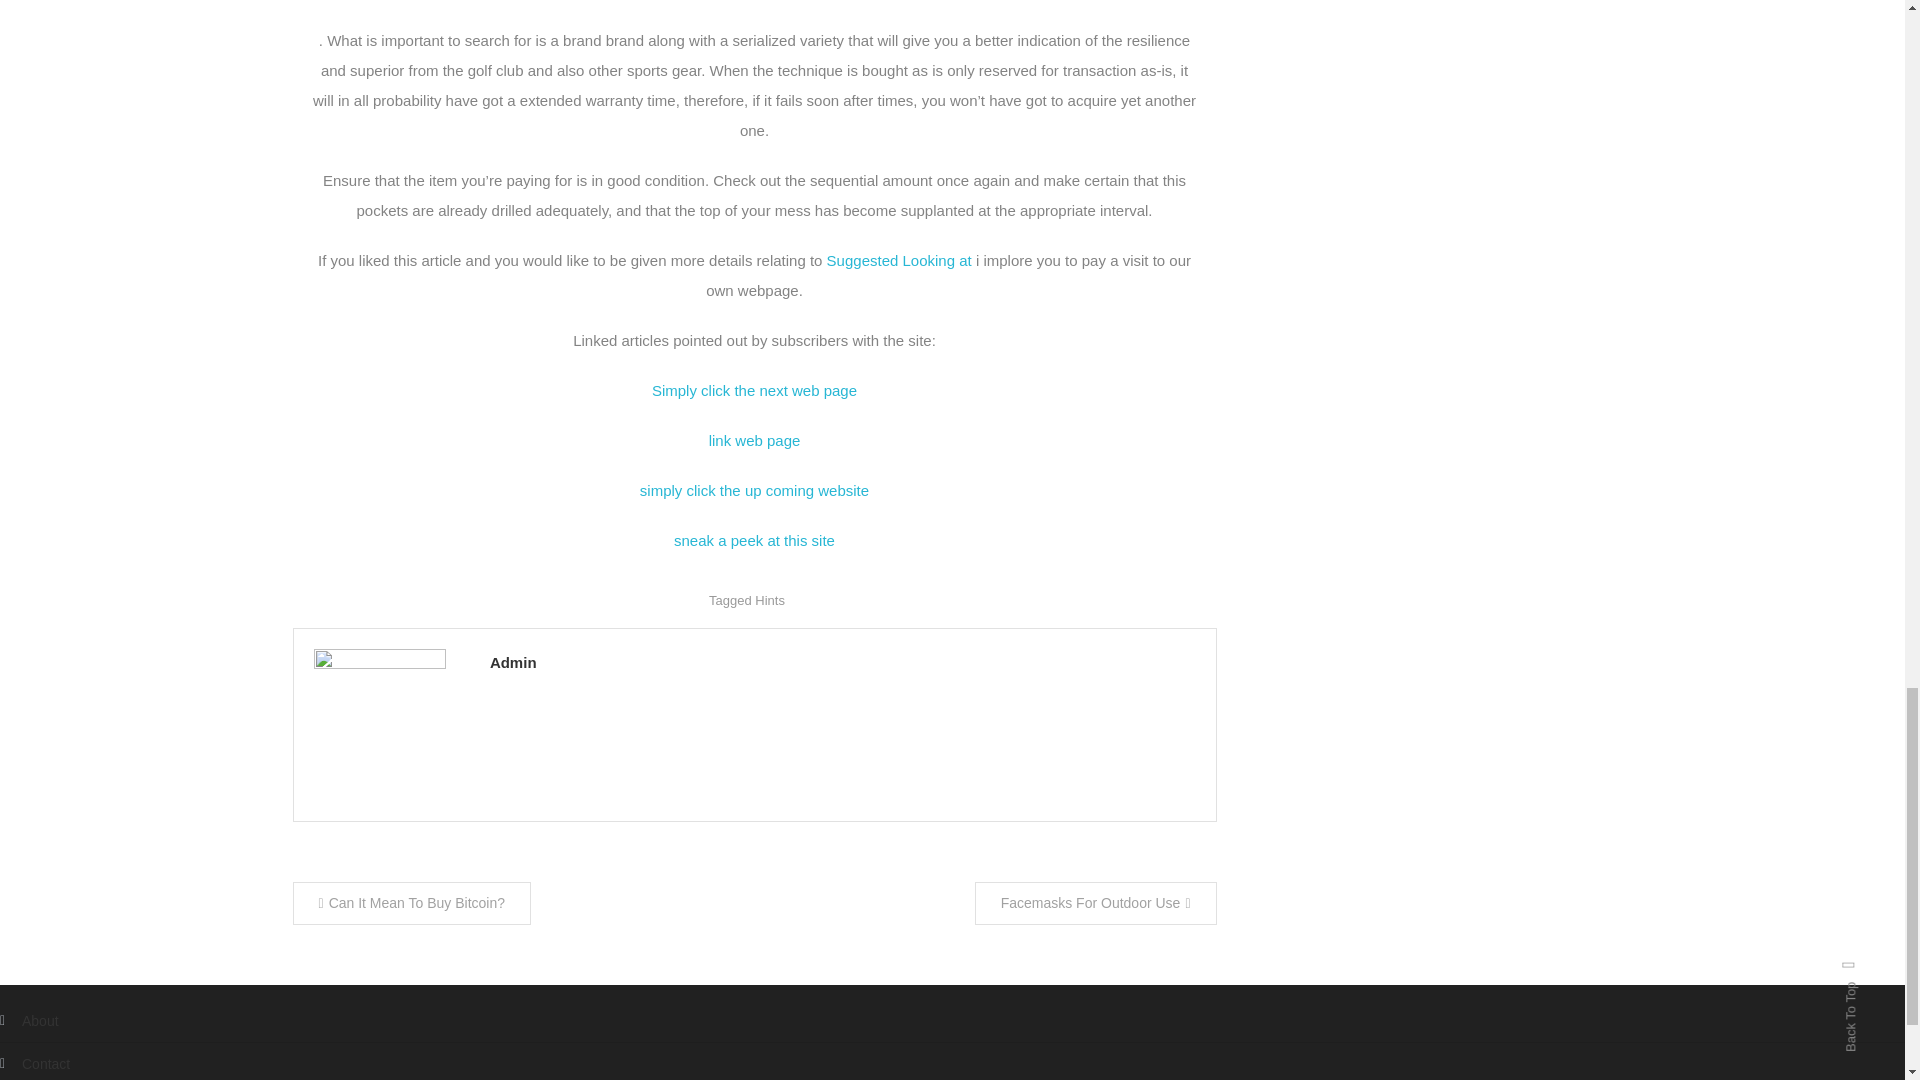 The height and width of the screenshot is (1080, 1920). What do you see at coordinates (30, 1020) in the screenshot?
I see `About` at bounding box center [30, 1020].